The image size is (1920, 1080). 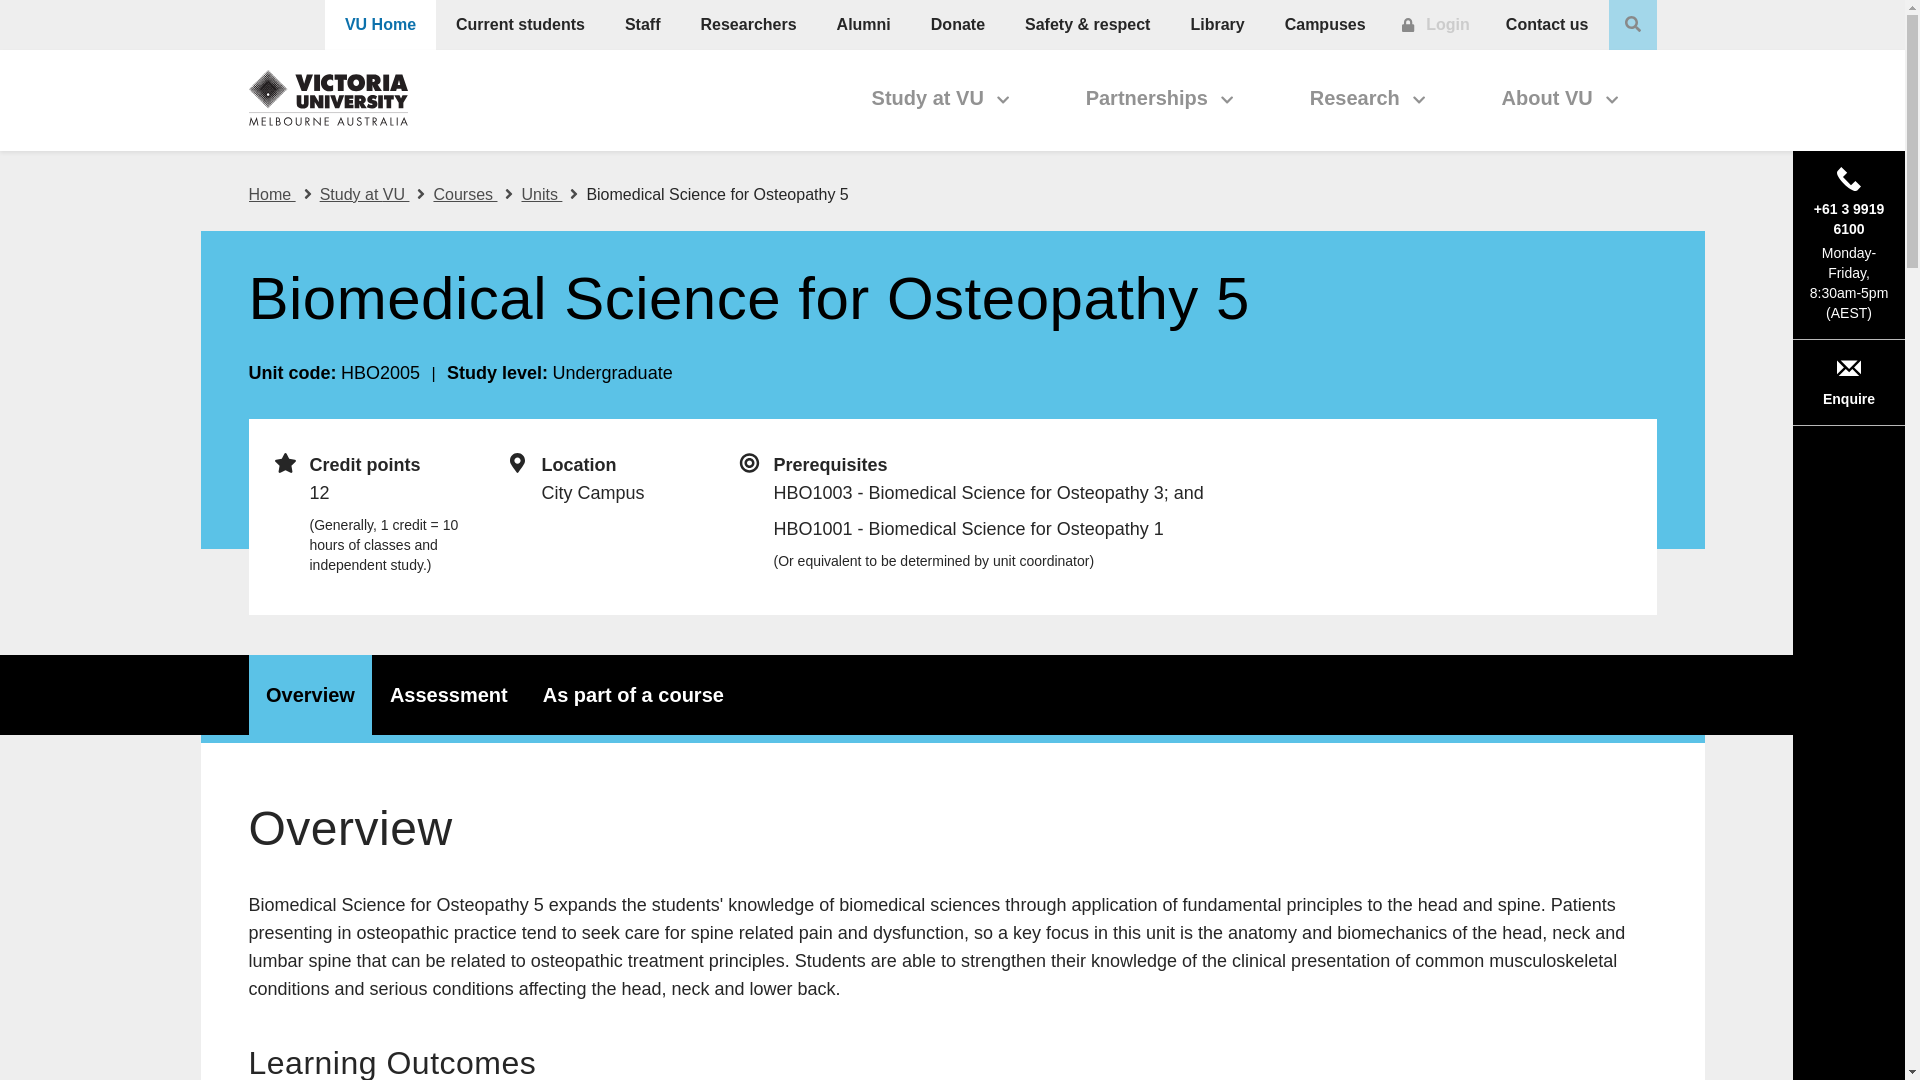 I want to click on Study at VU, so click(x=373, y=194).